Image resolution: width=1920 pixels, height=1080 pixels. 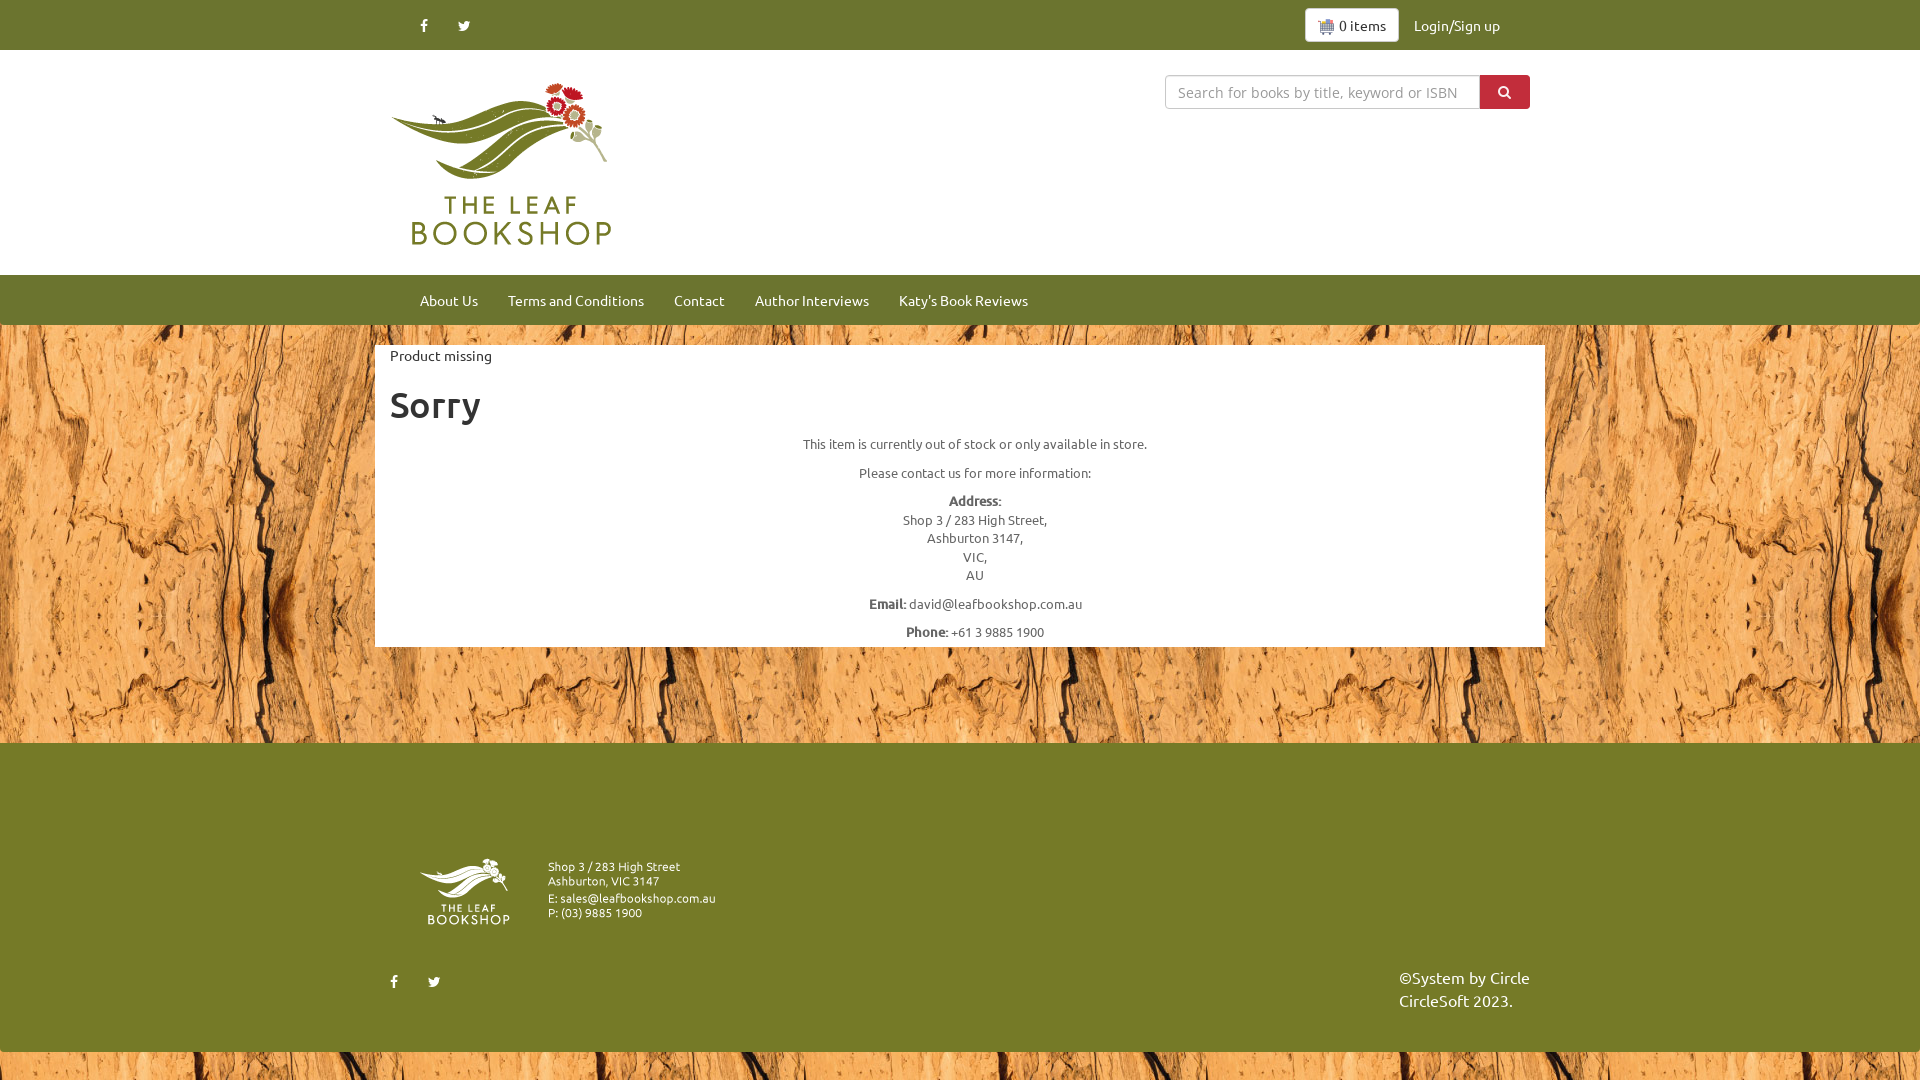 What do you see at coordinates (449, 300) in the screenshot?
I see `About Us` at bounding box center [449, 300].